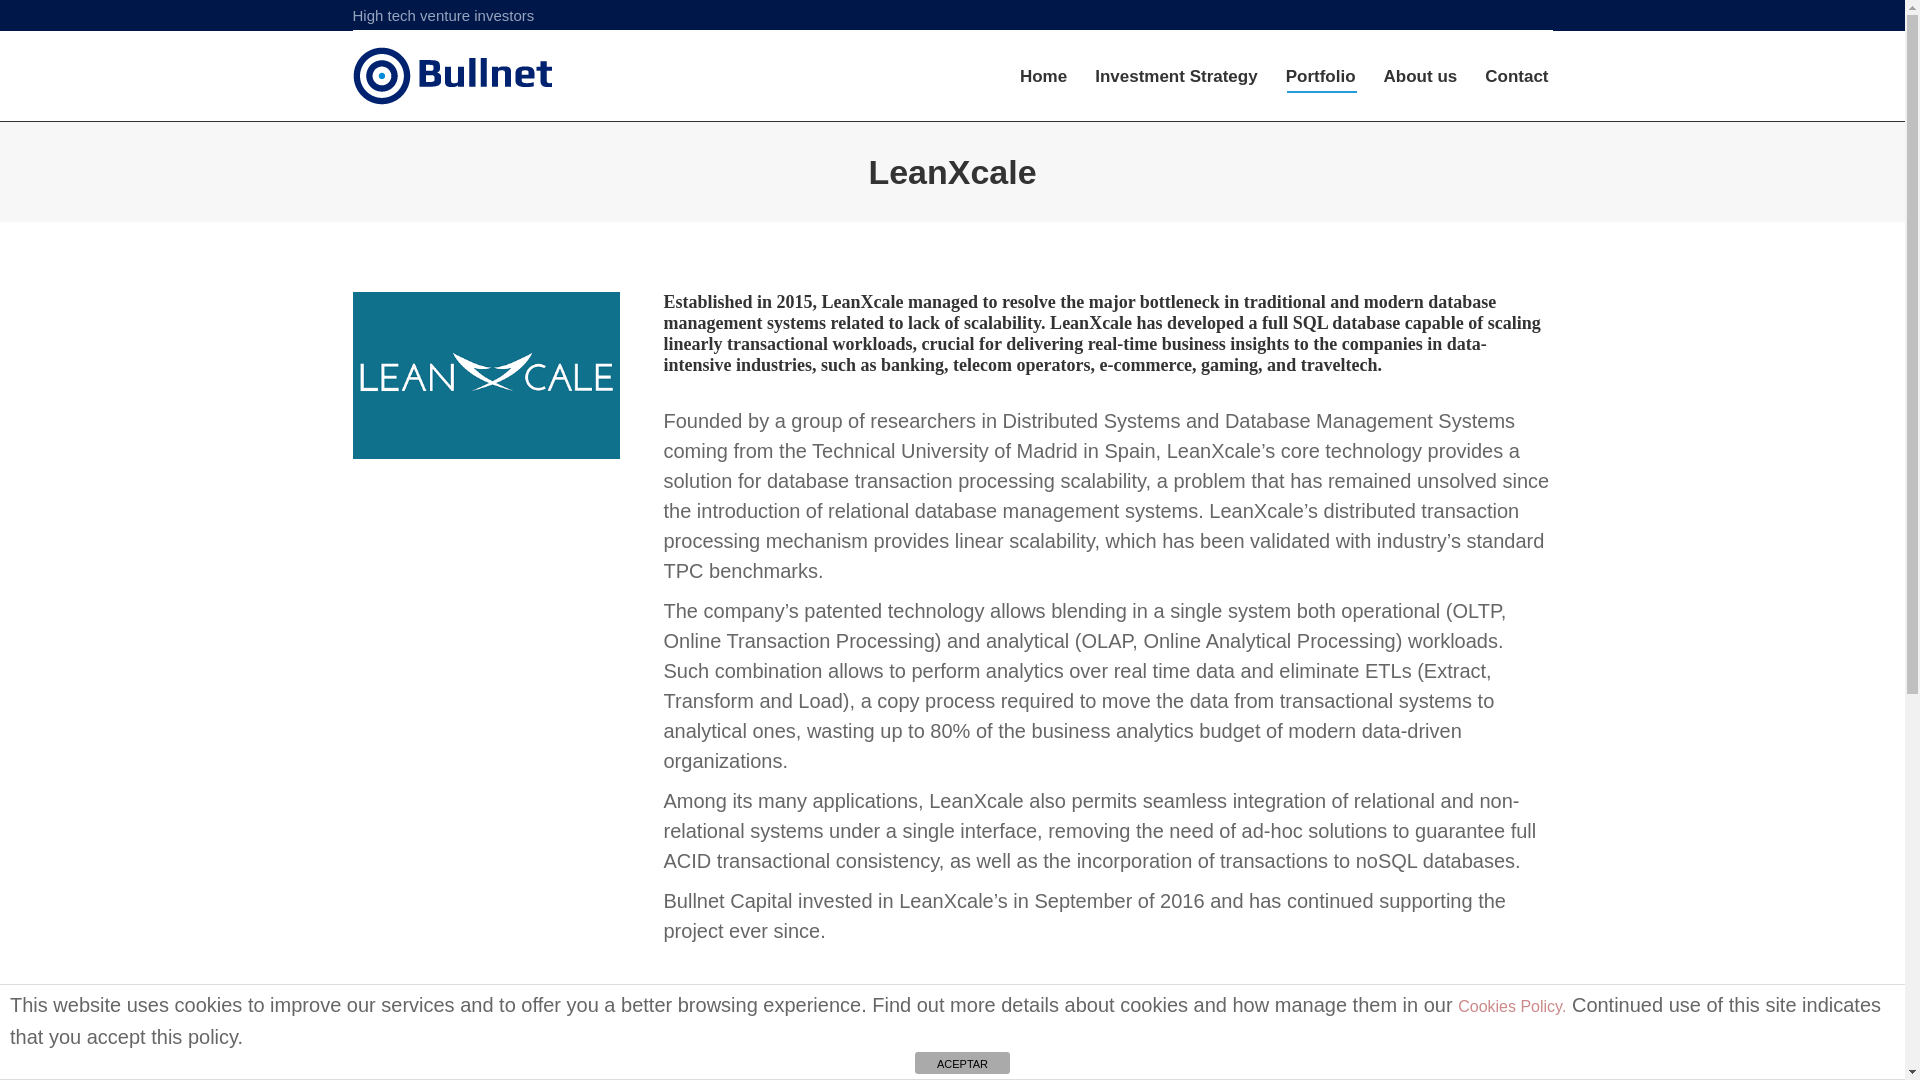  I want to click on Contact, so click(1516, 75).